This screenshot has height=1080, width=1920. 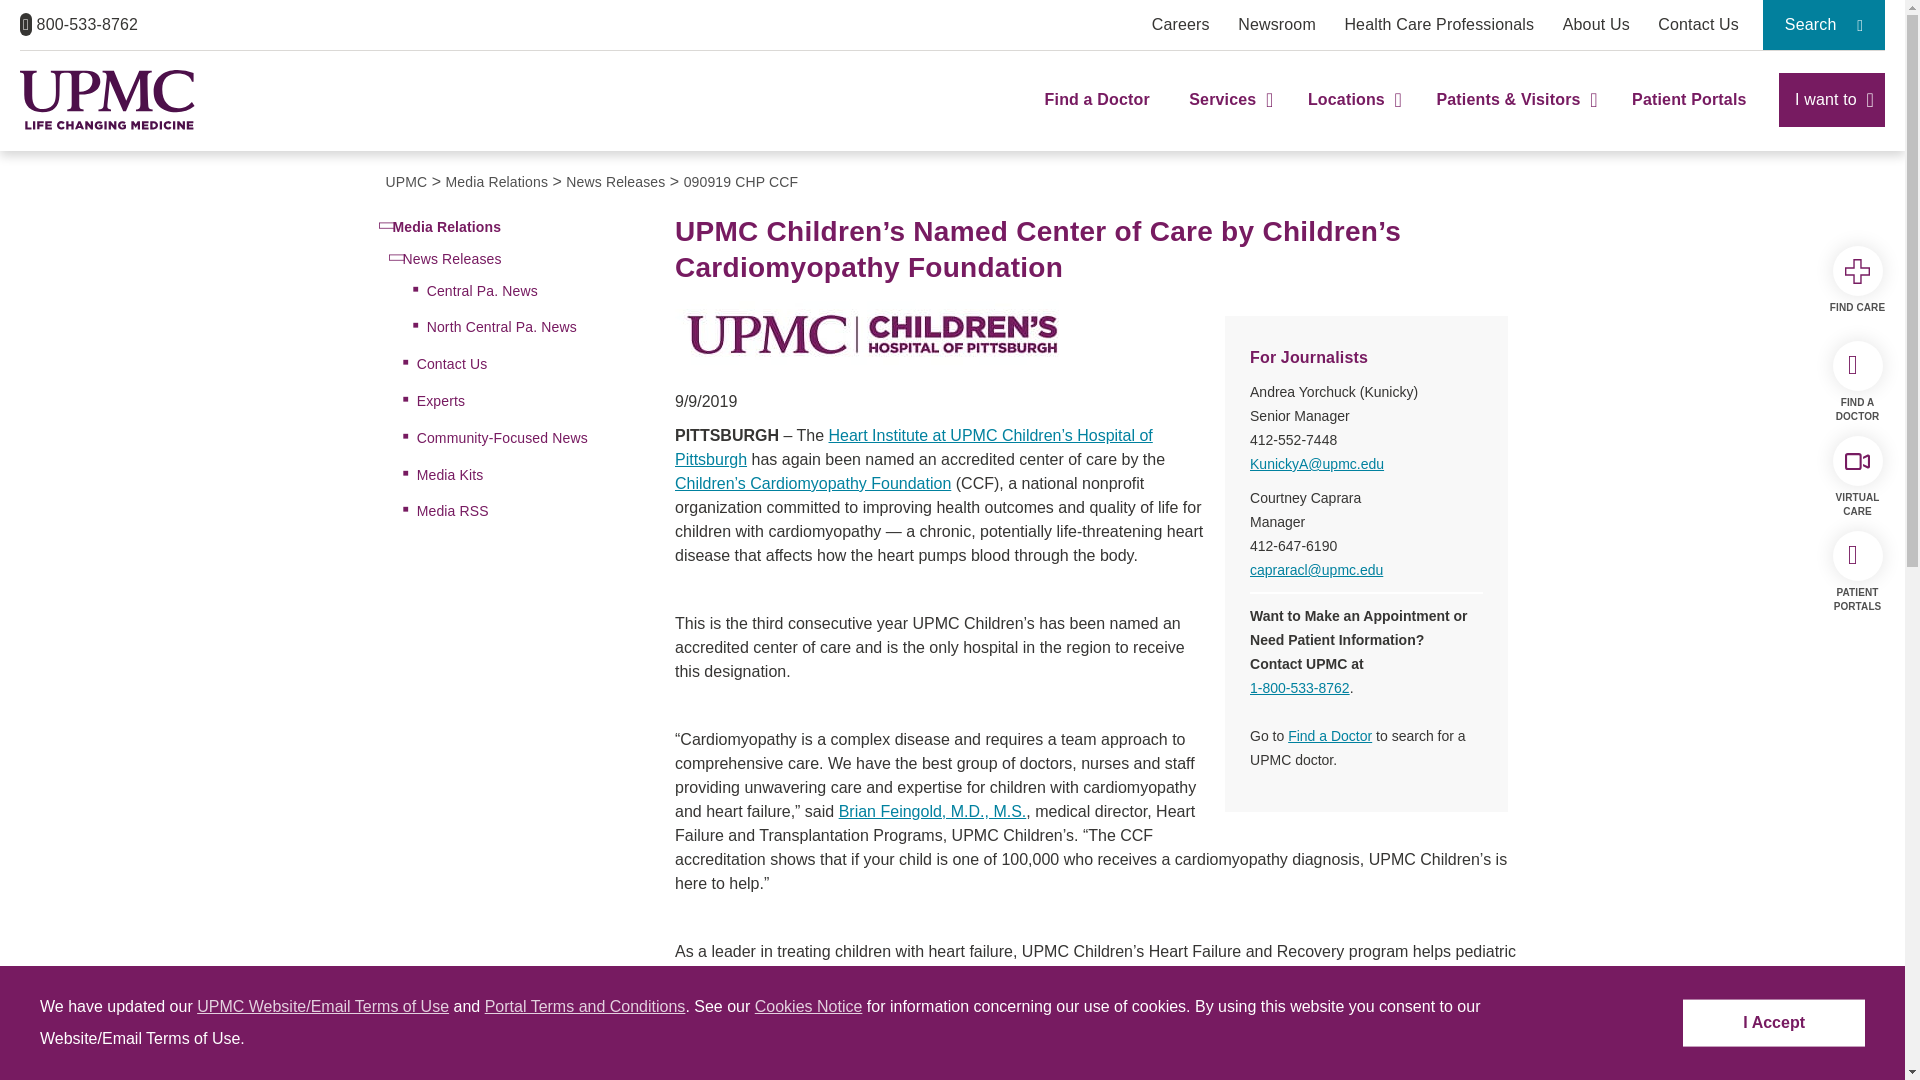 I want to click on 800-533-8762, so click(x=78, y=24).